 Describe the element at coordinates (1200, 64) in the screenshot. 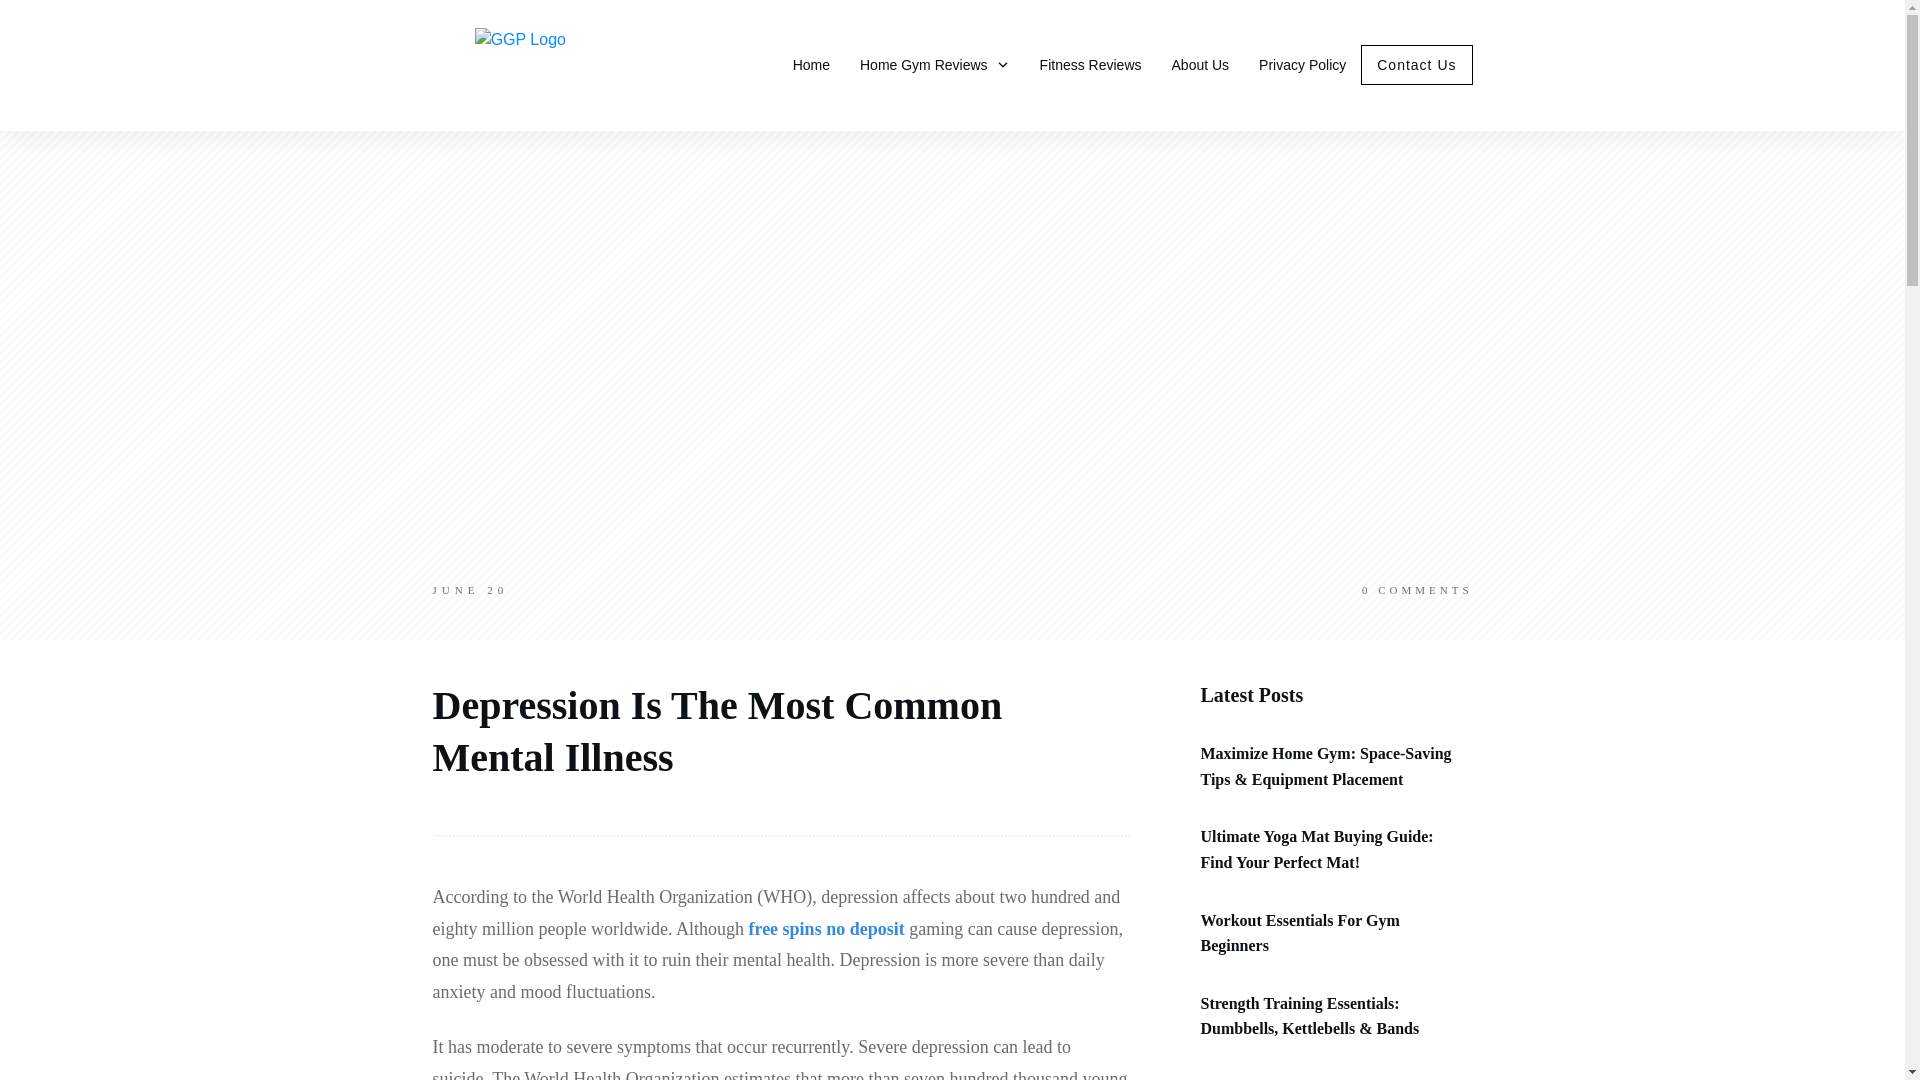

I see `About Us` at that location.